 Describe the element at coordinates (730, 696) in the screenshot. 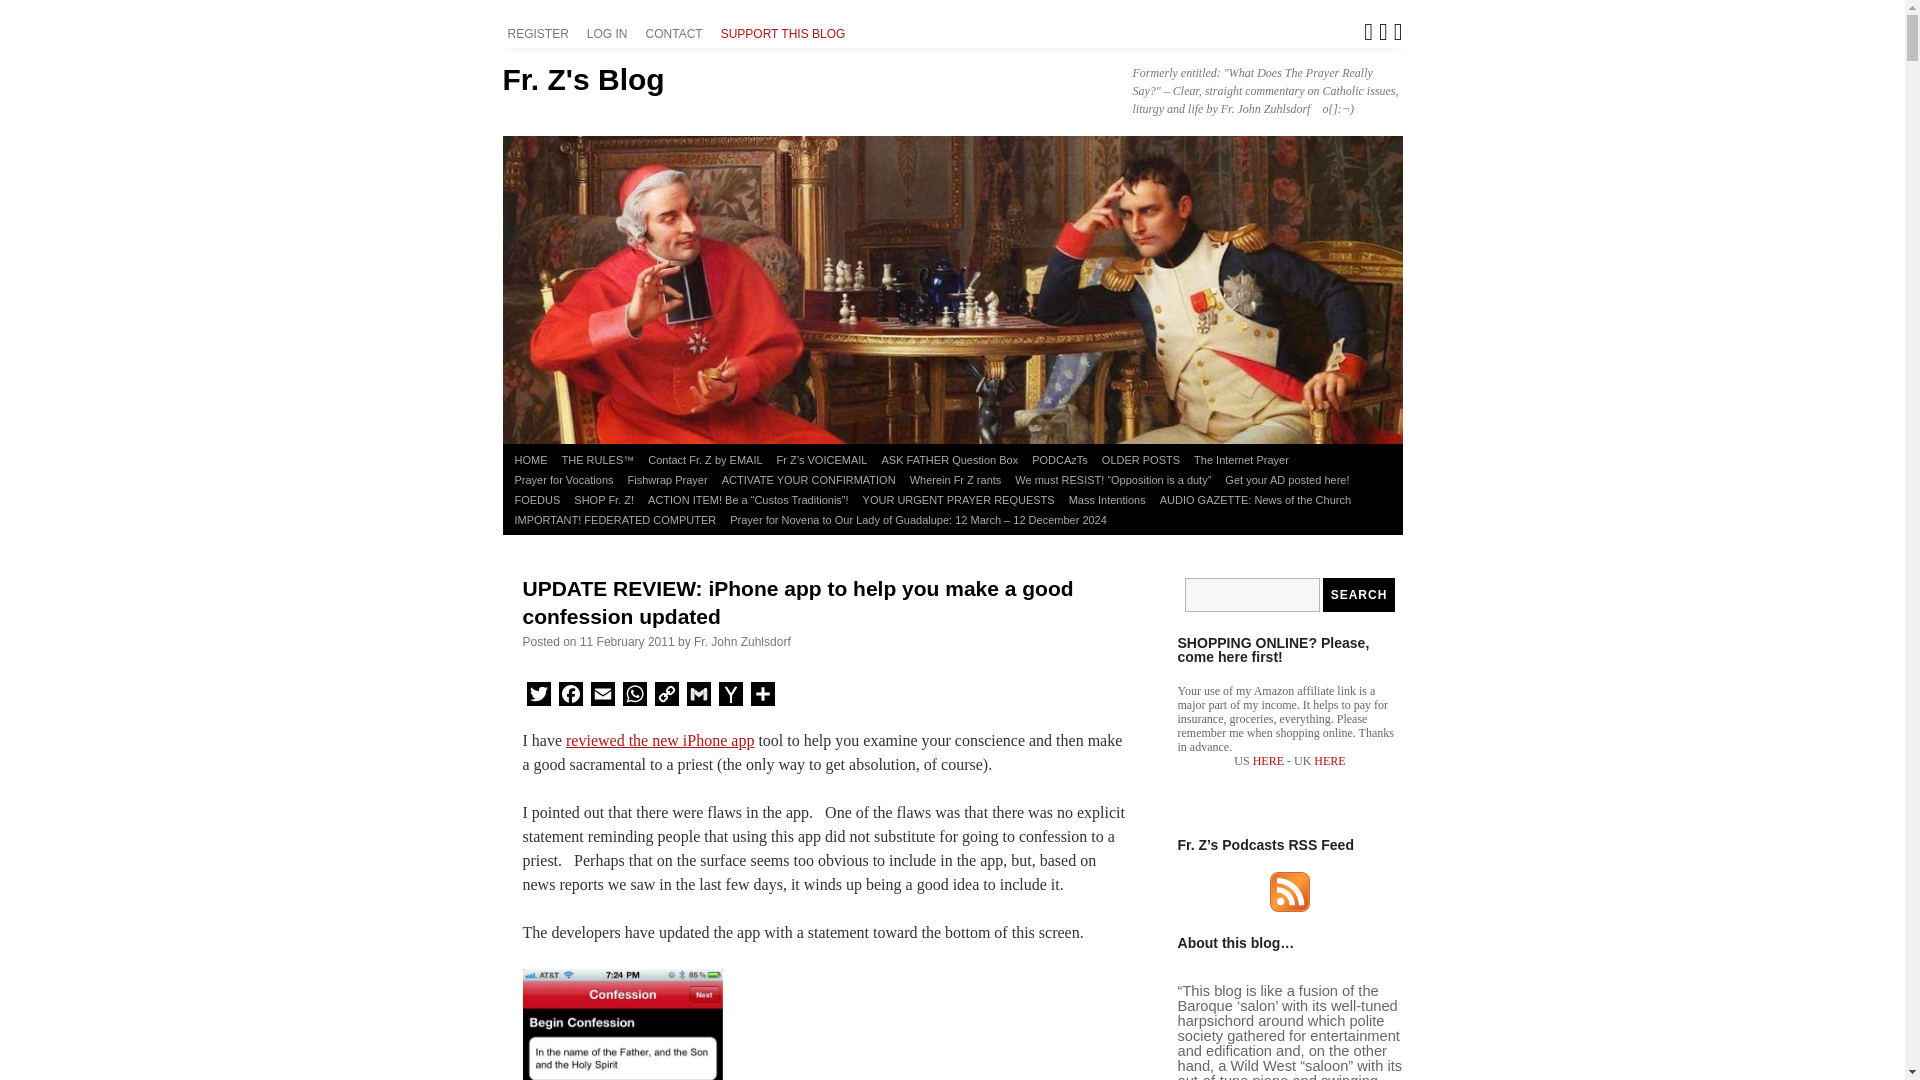

I see `Yahoo Mail` at that location.